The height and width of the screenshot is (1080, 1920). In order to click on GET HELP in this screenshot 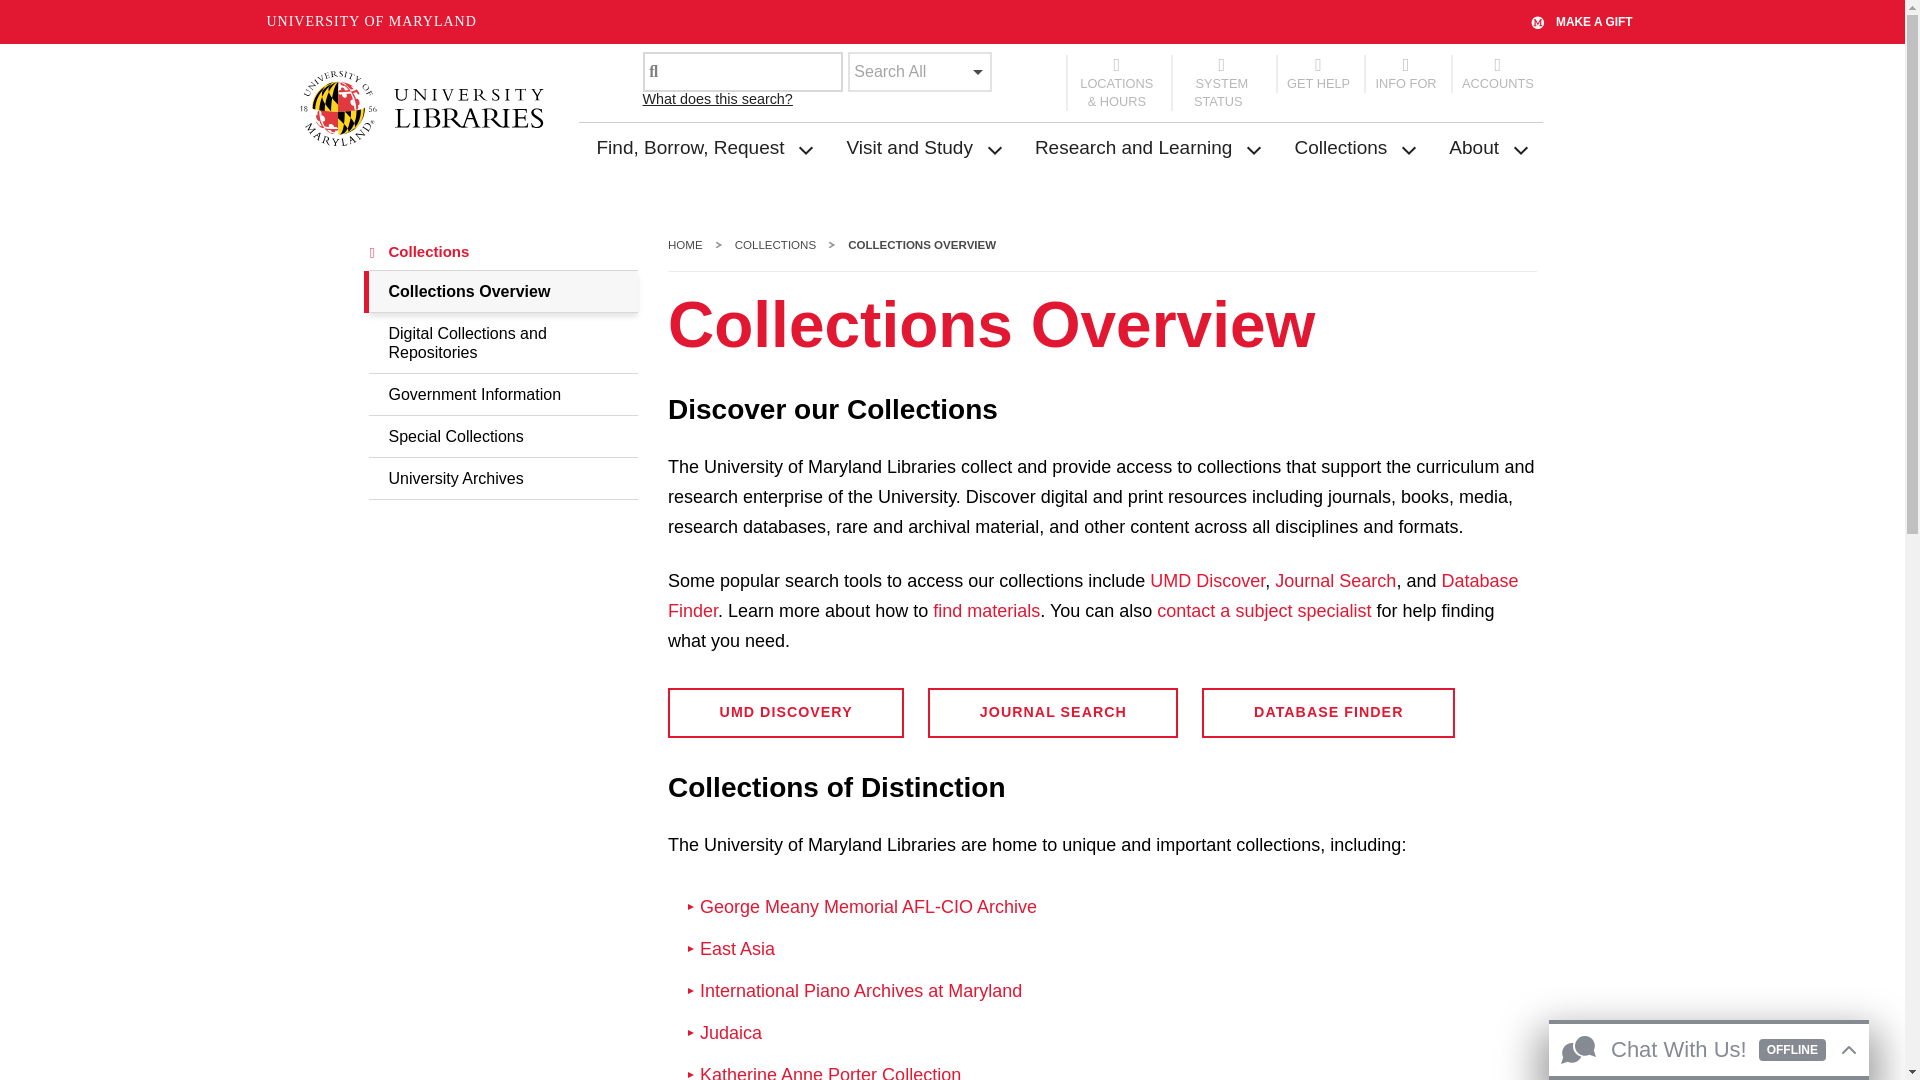, I will do `click(1318, 74)`.